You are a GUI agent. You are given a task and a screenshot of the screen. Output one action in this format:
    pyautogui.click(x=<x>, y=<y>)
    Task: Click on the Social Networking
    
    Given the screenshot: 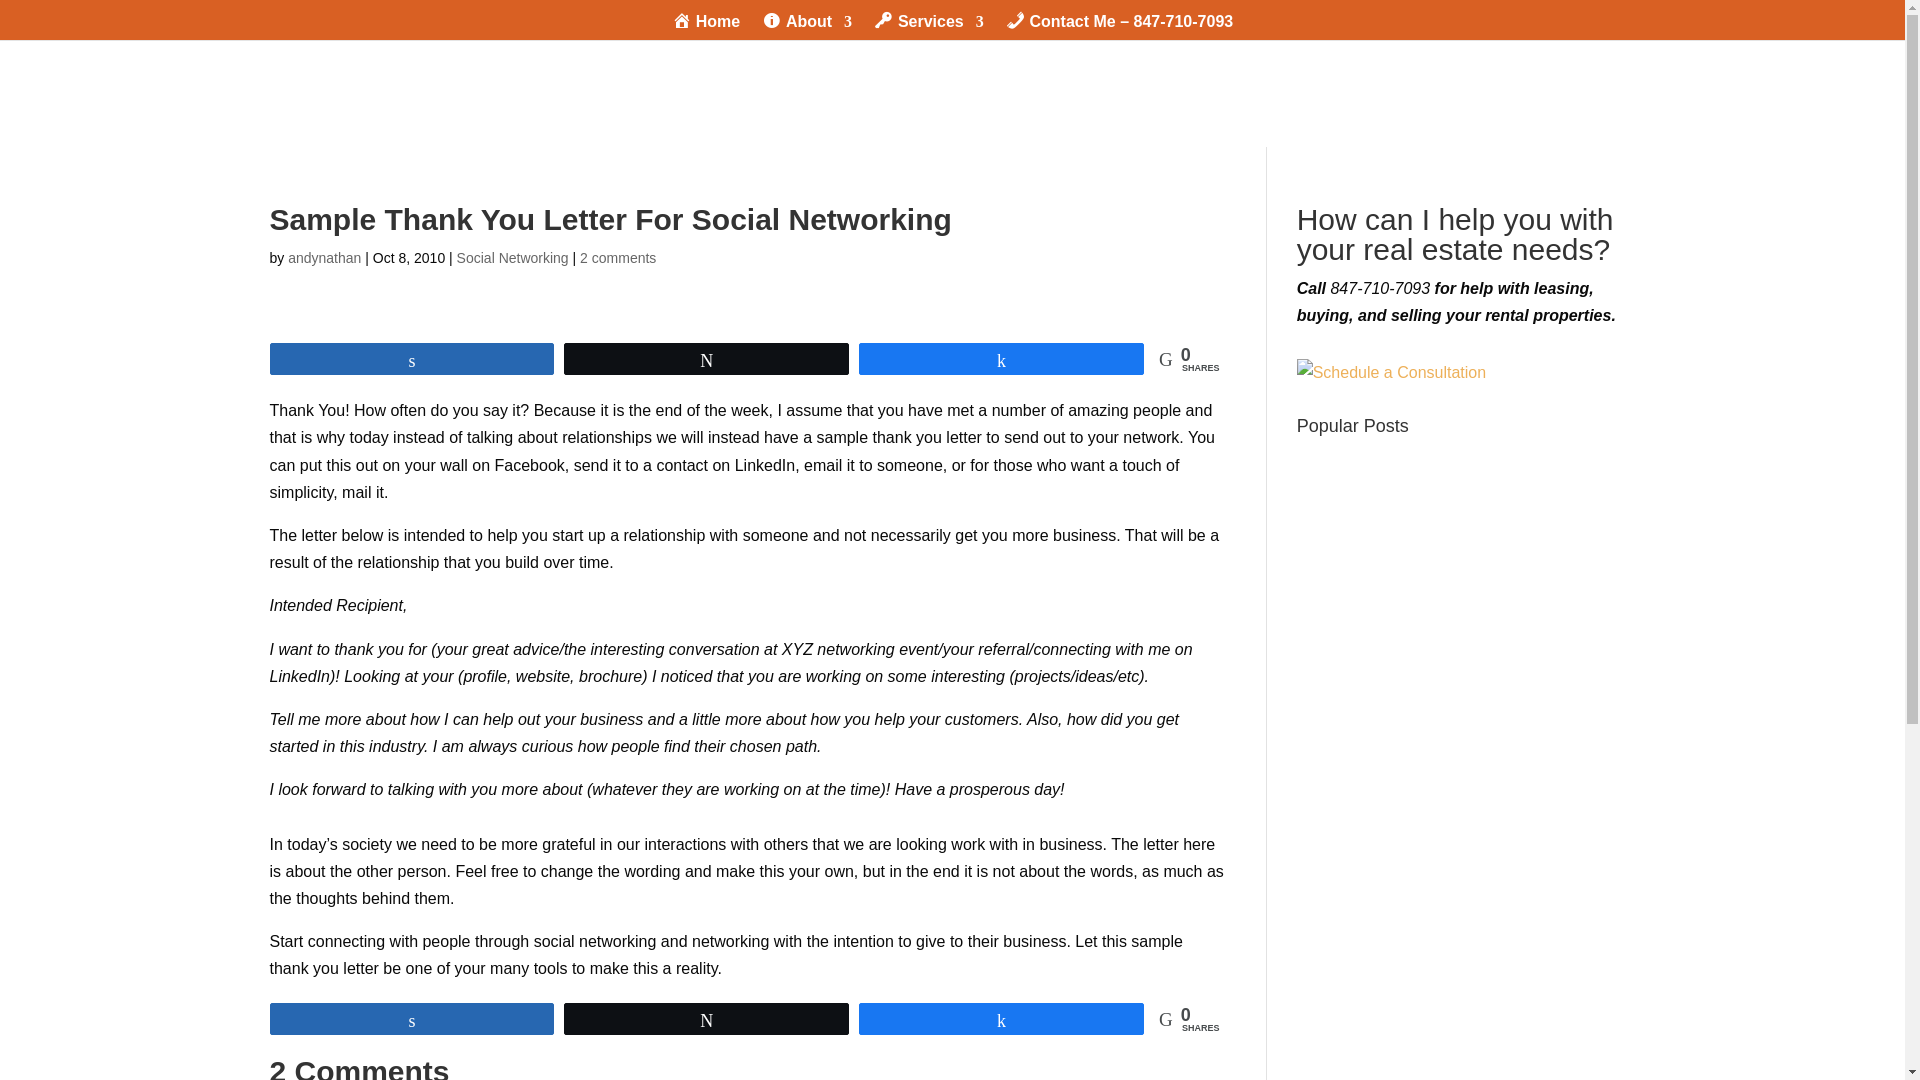 What is the action you would take?
    pyautogui.click(x=512, y=257)
    